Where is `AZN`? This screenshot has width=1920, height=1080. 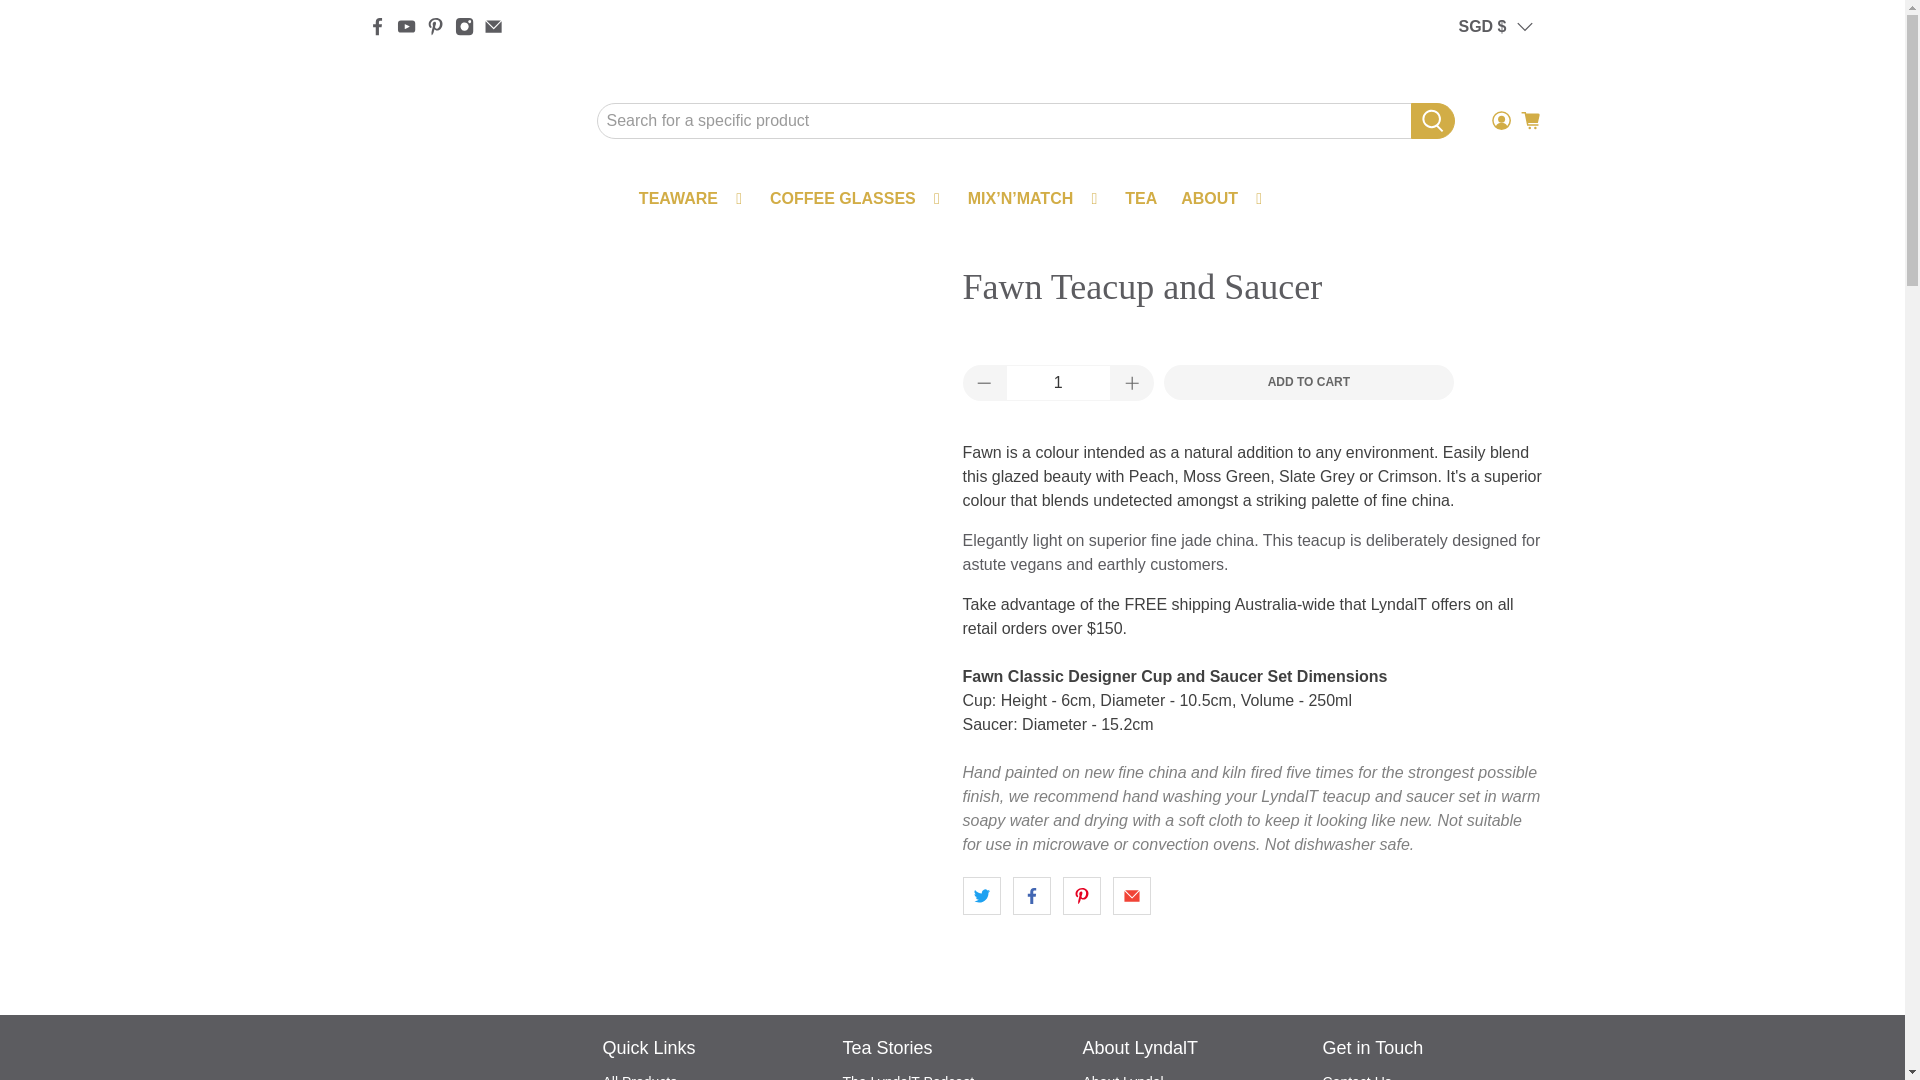
AZN is located at coordinates (1498, 342).